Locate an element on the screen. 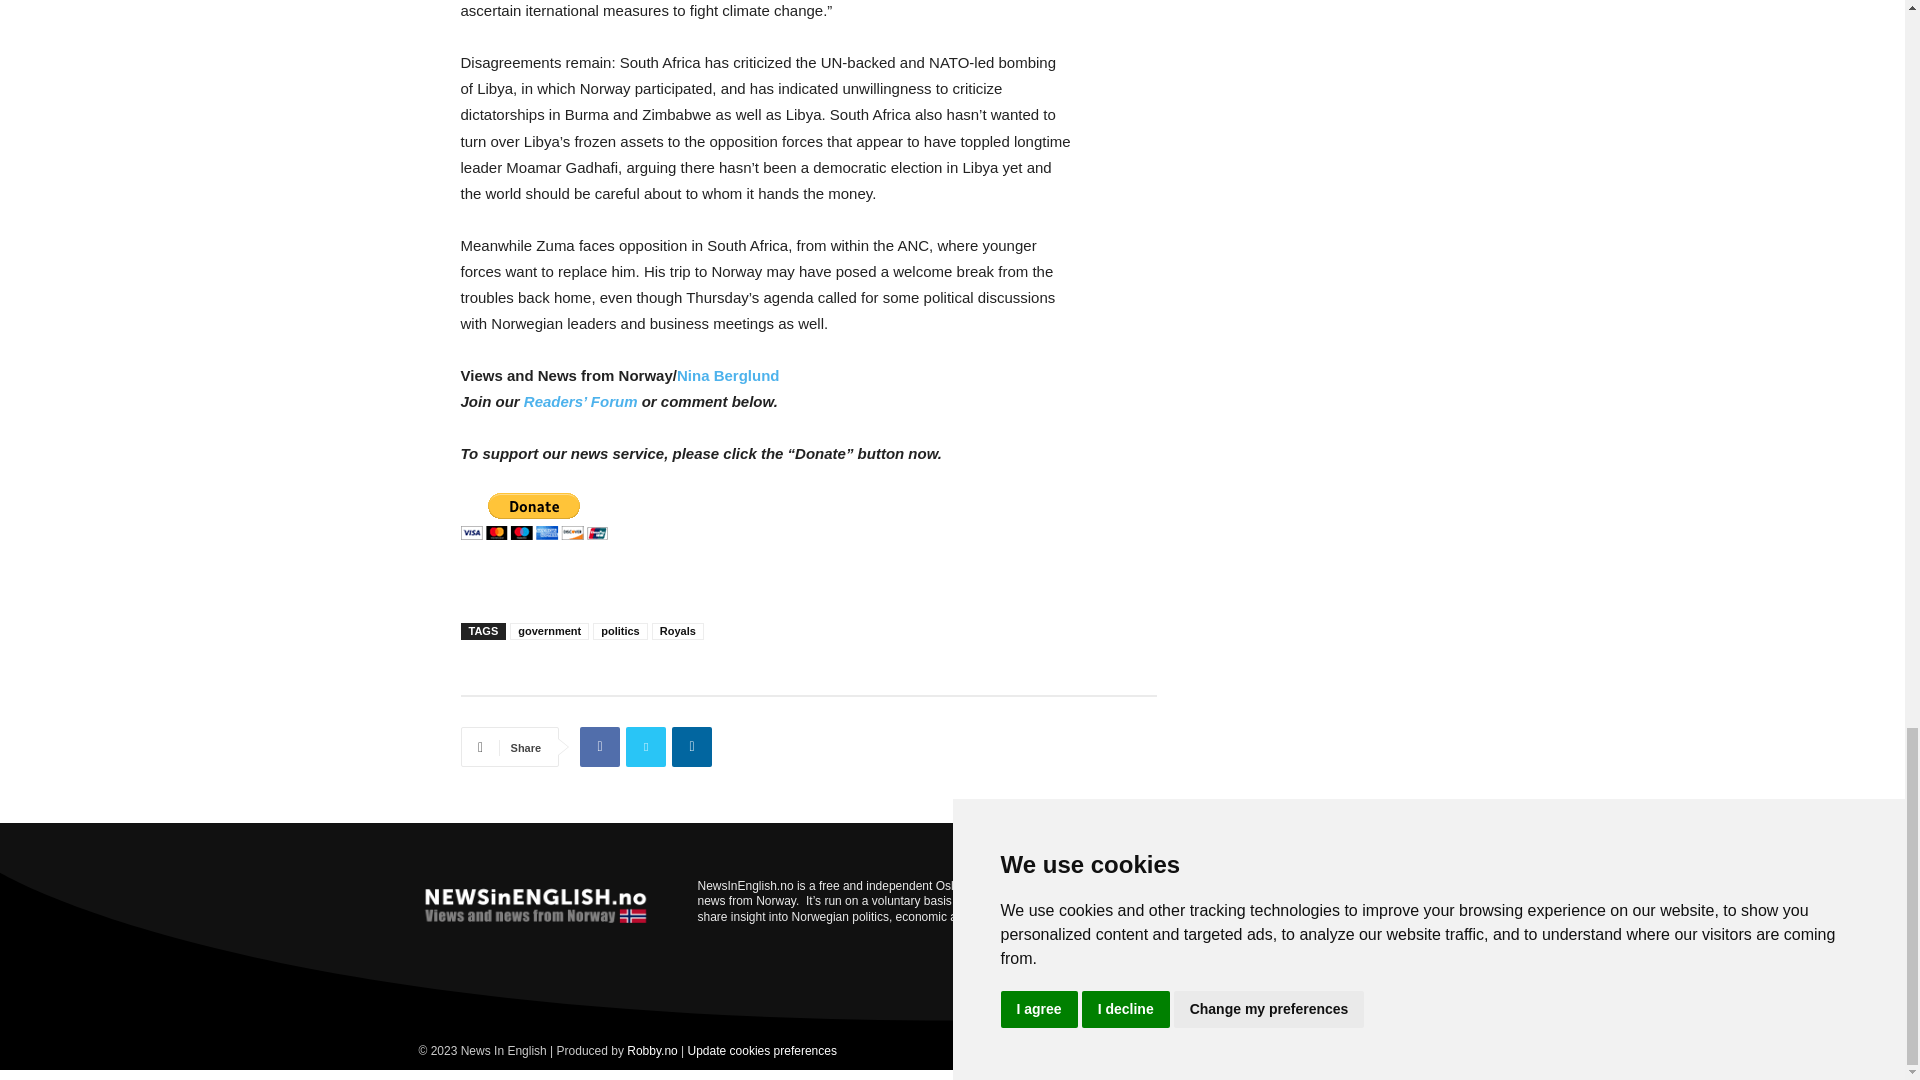 The height and width of the screenshot is (1080, 1920). Twitter is located at coordinates (646, 746).